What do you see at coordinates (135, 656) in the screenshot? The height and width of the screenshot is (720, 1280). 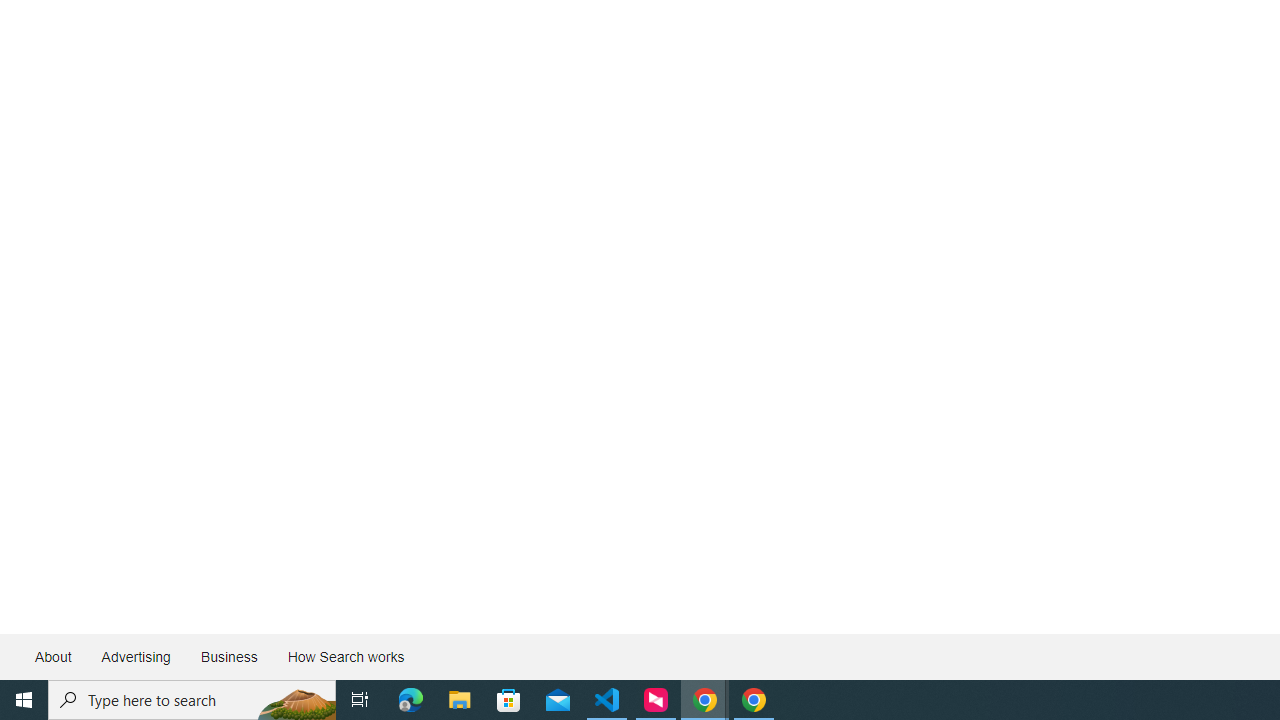 I see `Advertising` at bounding box center [135, 656].